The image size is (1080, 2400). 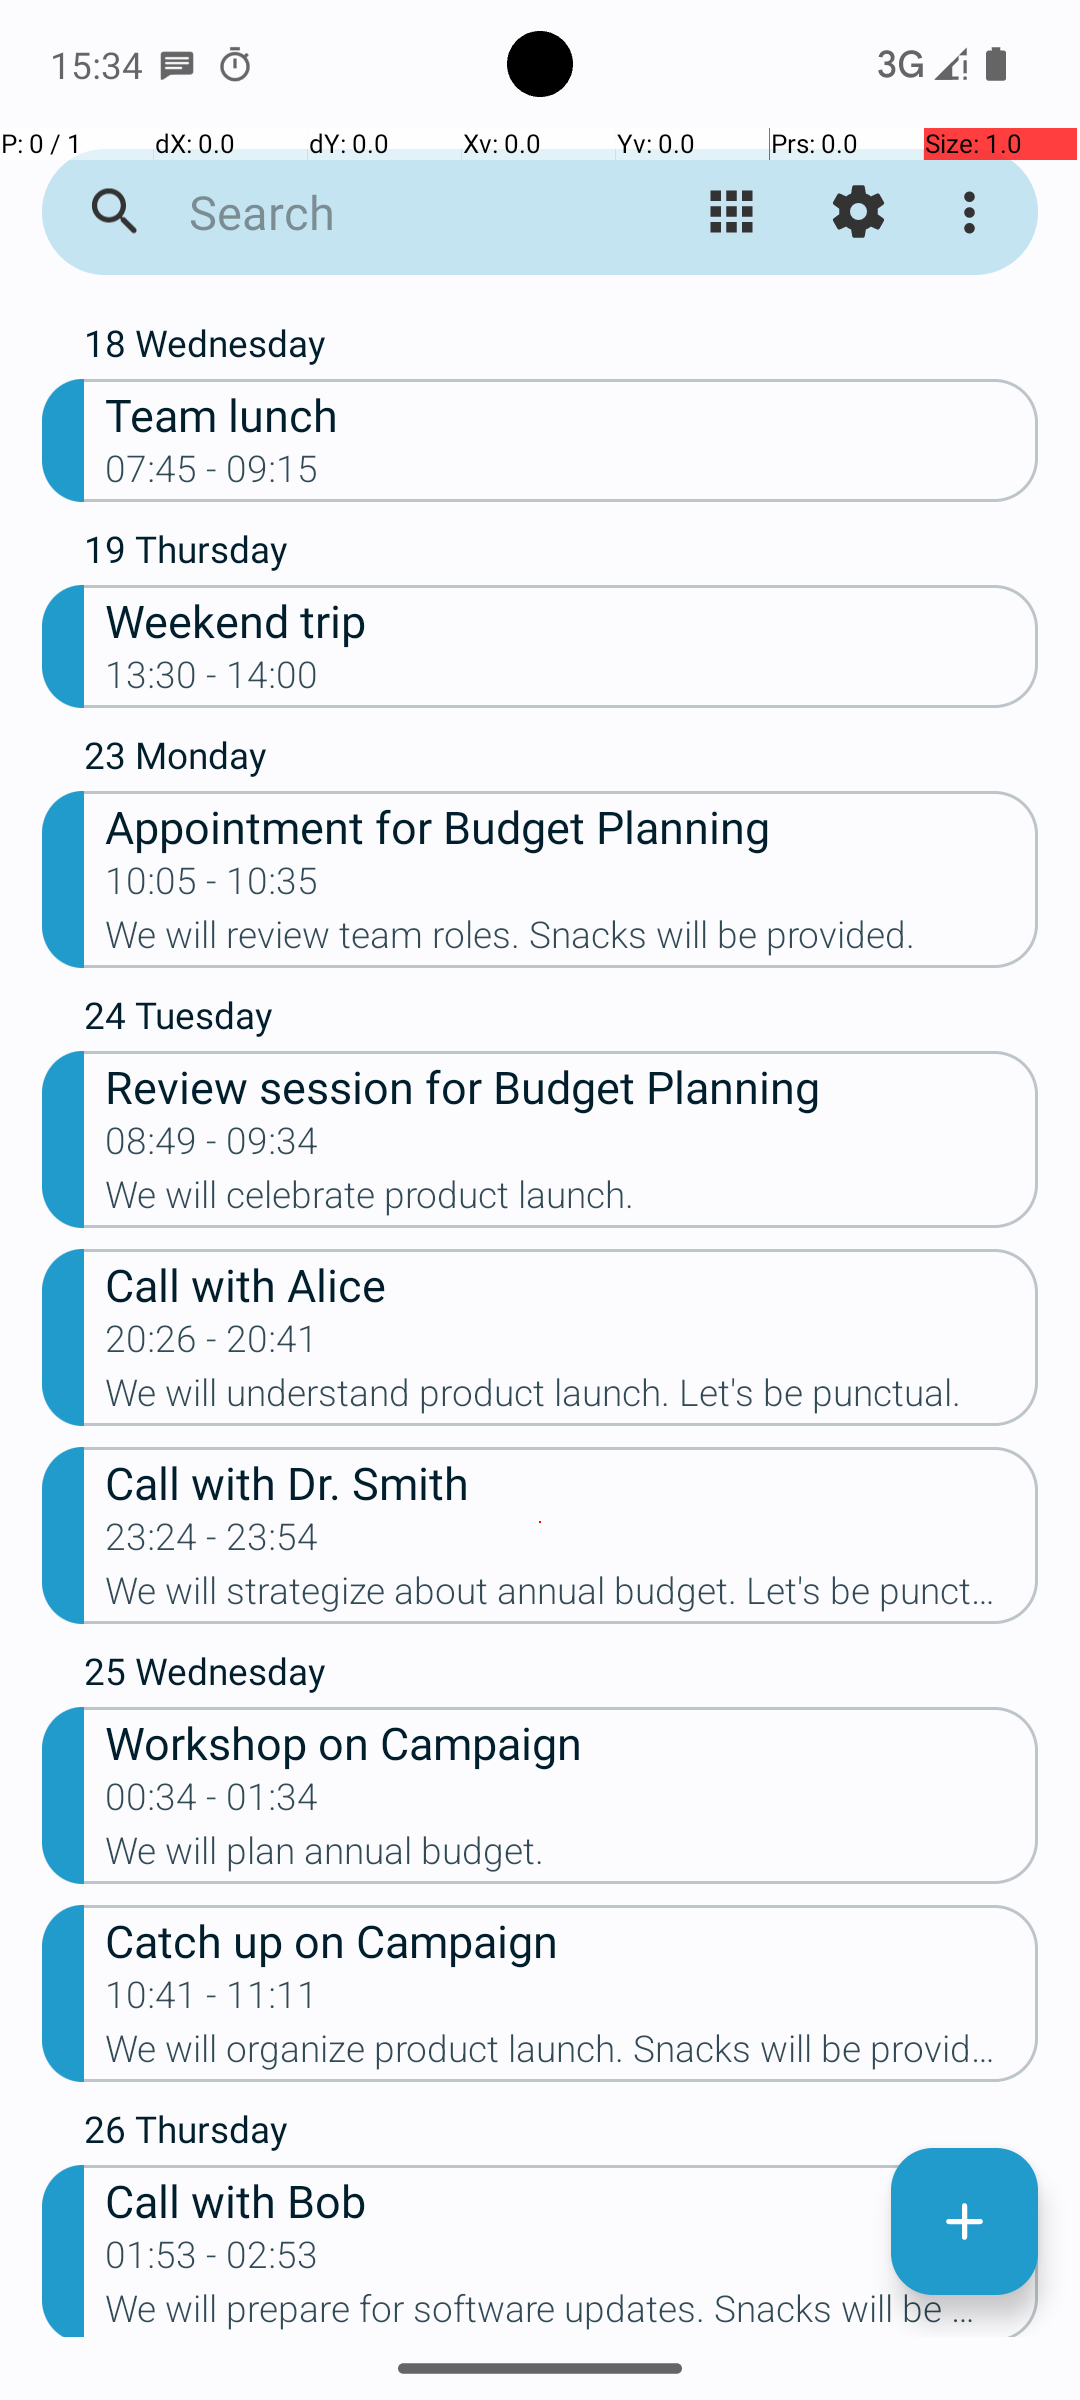 I want to click on 07:45 - 09:15, so click(x=212, y=475).